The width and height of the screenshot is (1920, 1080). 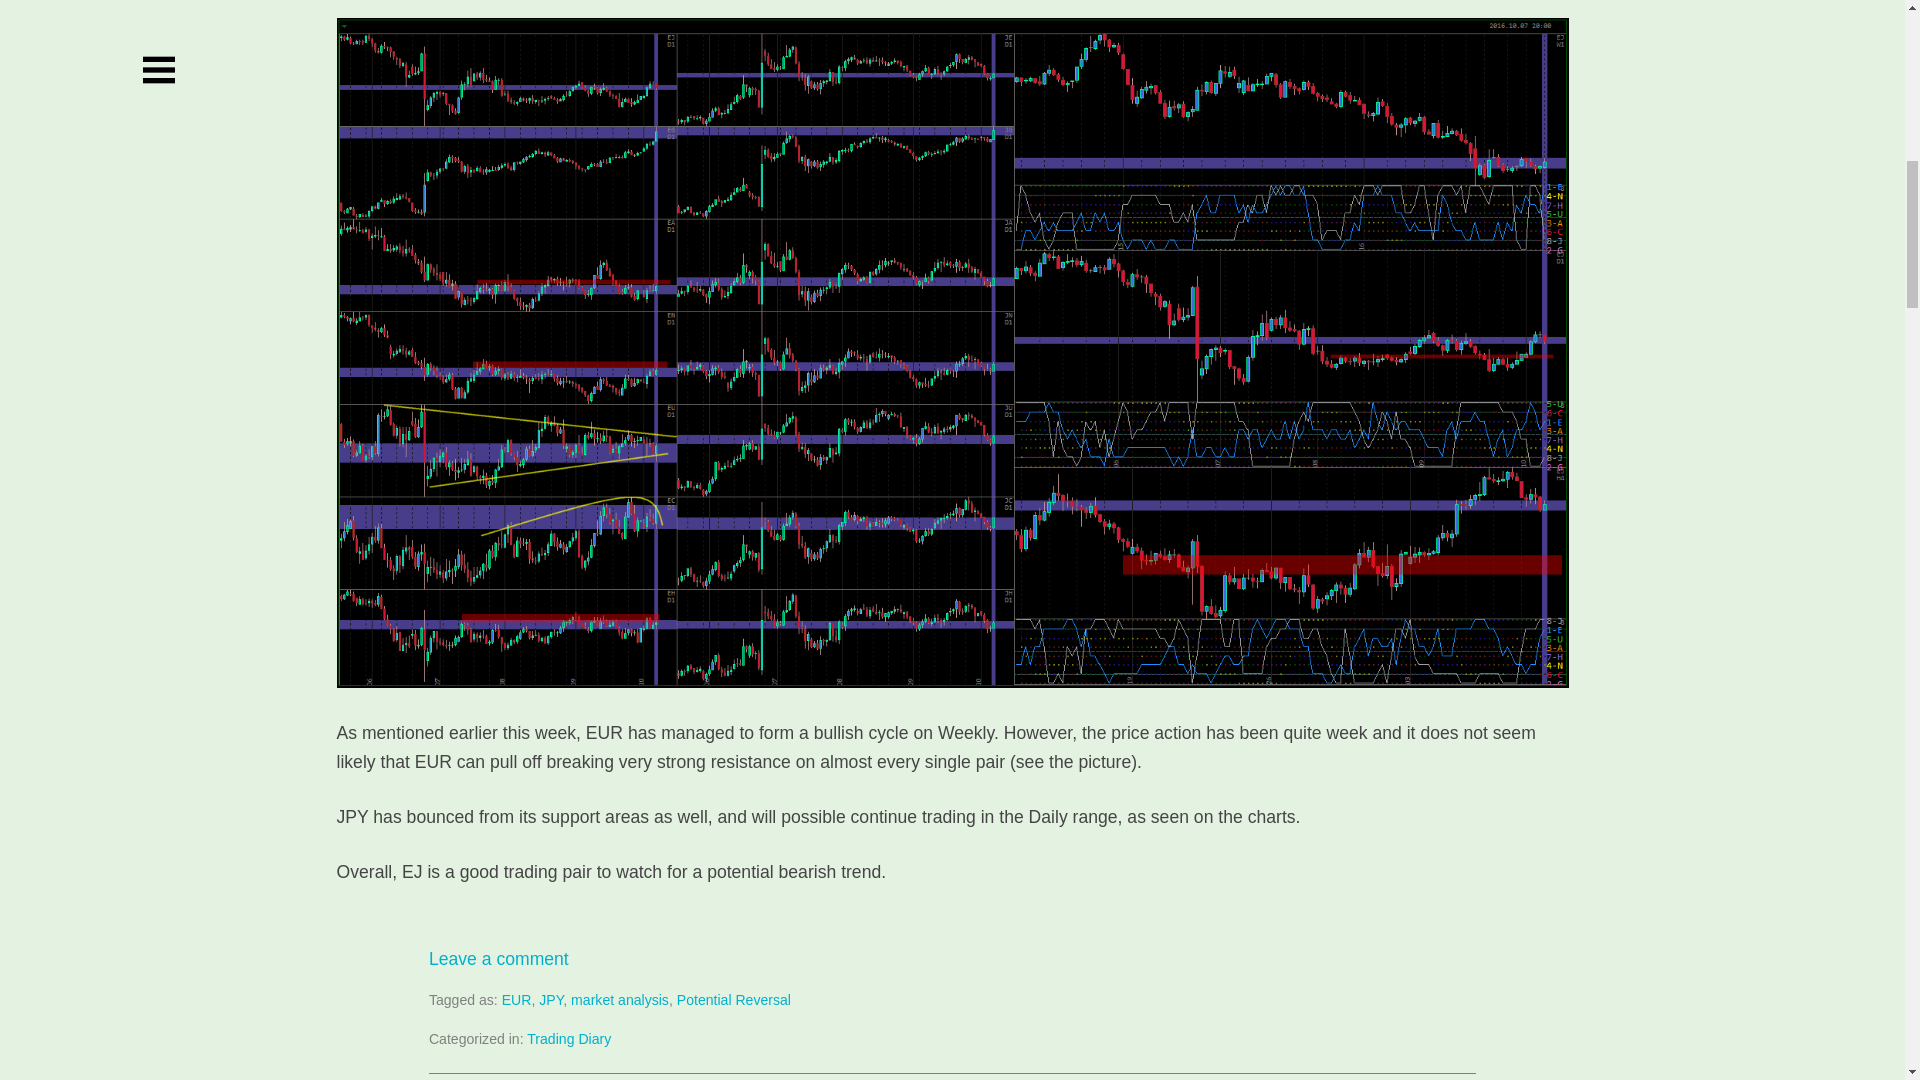 I want to click on Potential Reversal, so click(x=734, y=1000).